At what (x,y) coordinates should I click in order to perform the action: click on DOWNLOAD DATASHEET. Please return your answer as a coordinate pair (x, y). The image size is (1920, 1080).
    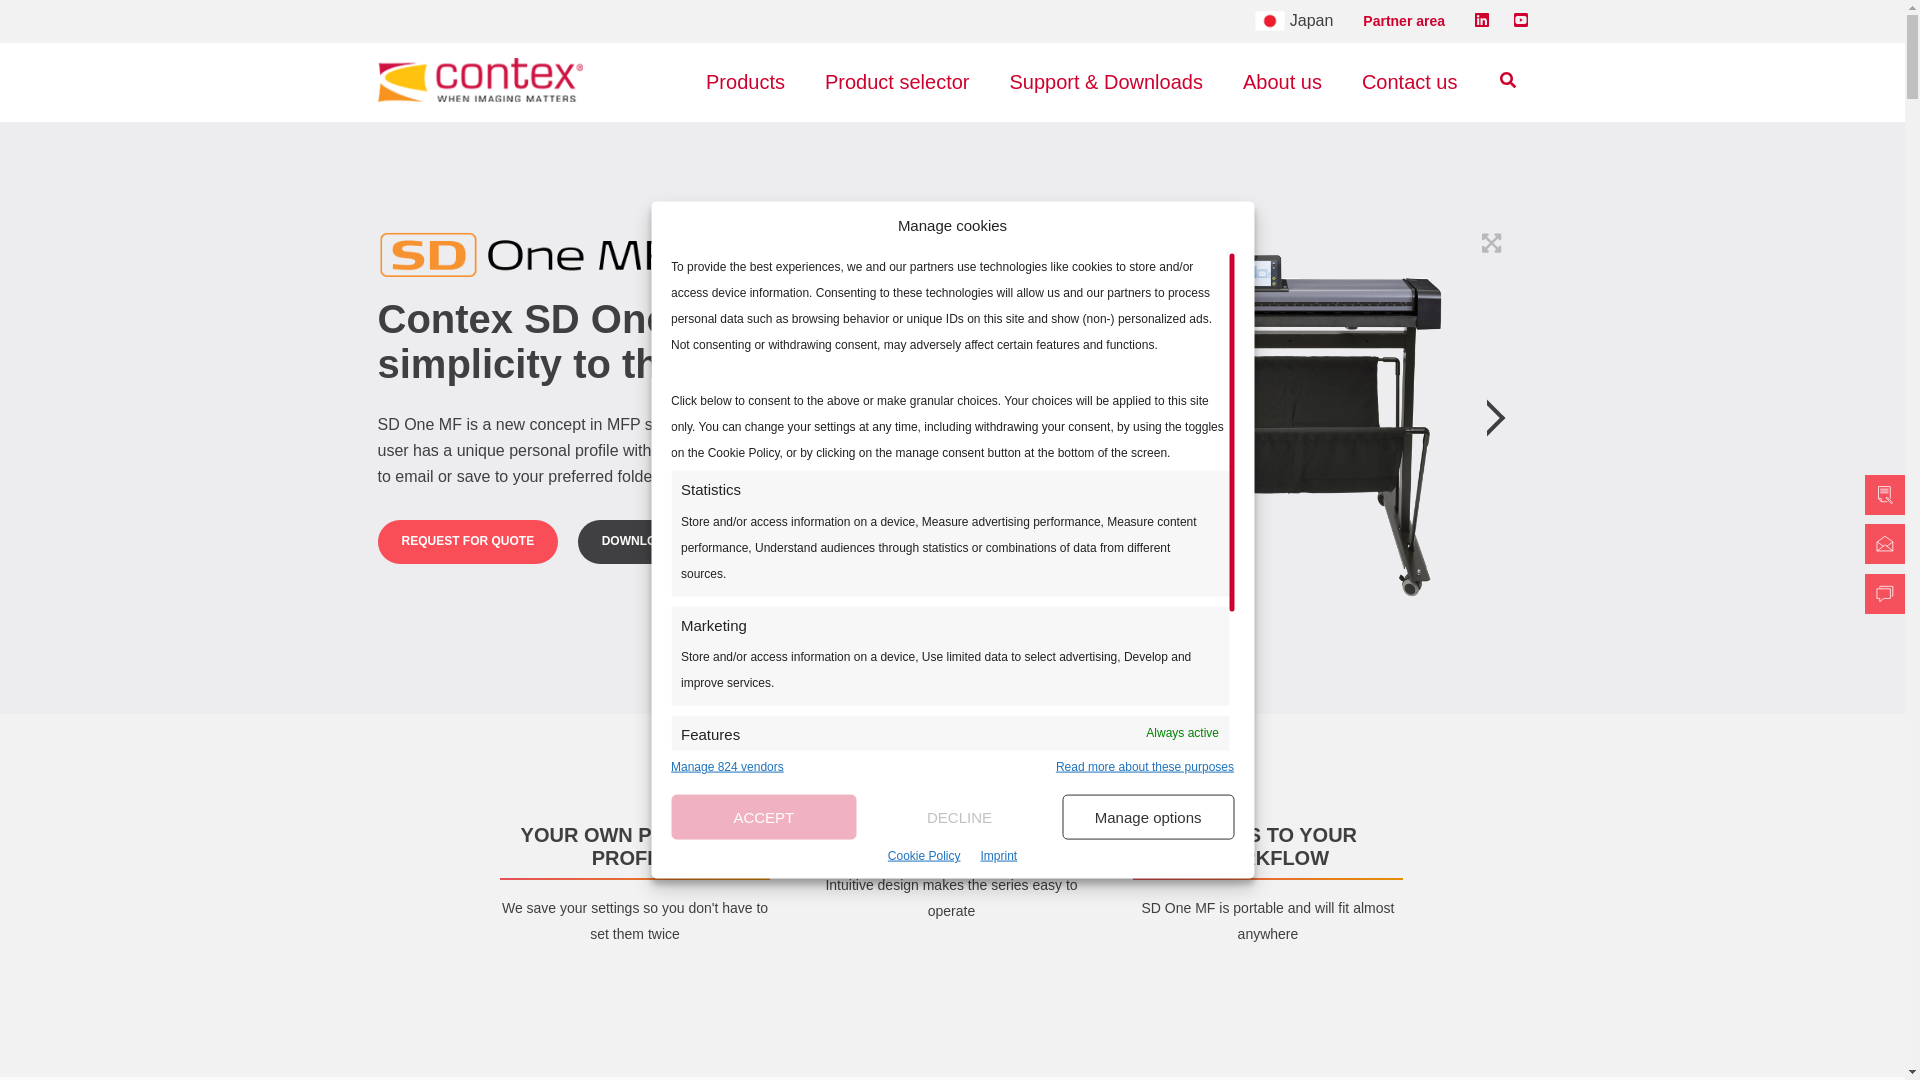
    Looking at the image, I should click on (675, 541).